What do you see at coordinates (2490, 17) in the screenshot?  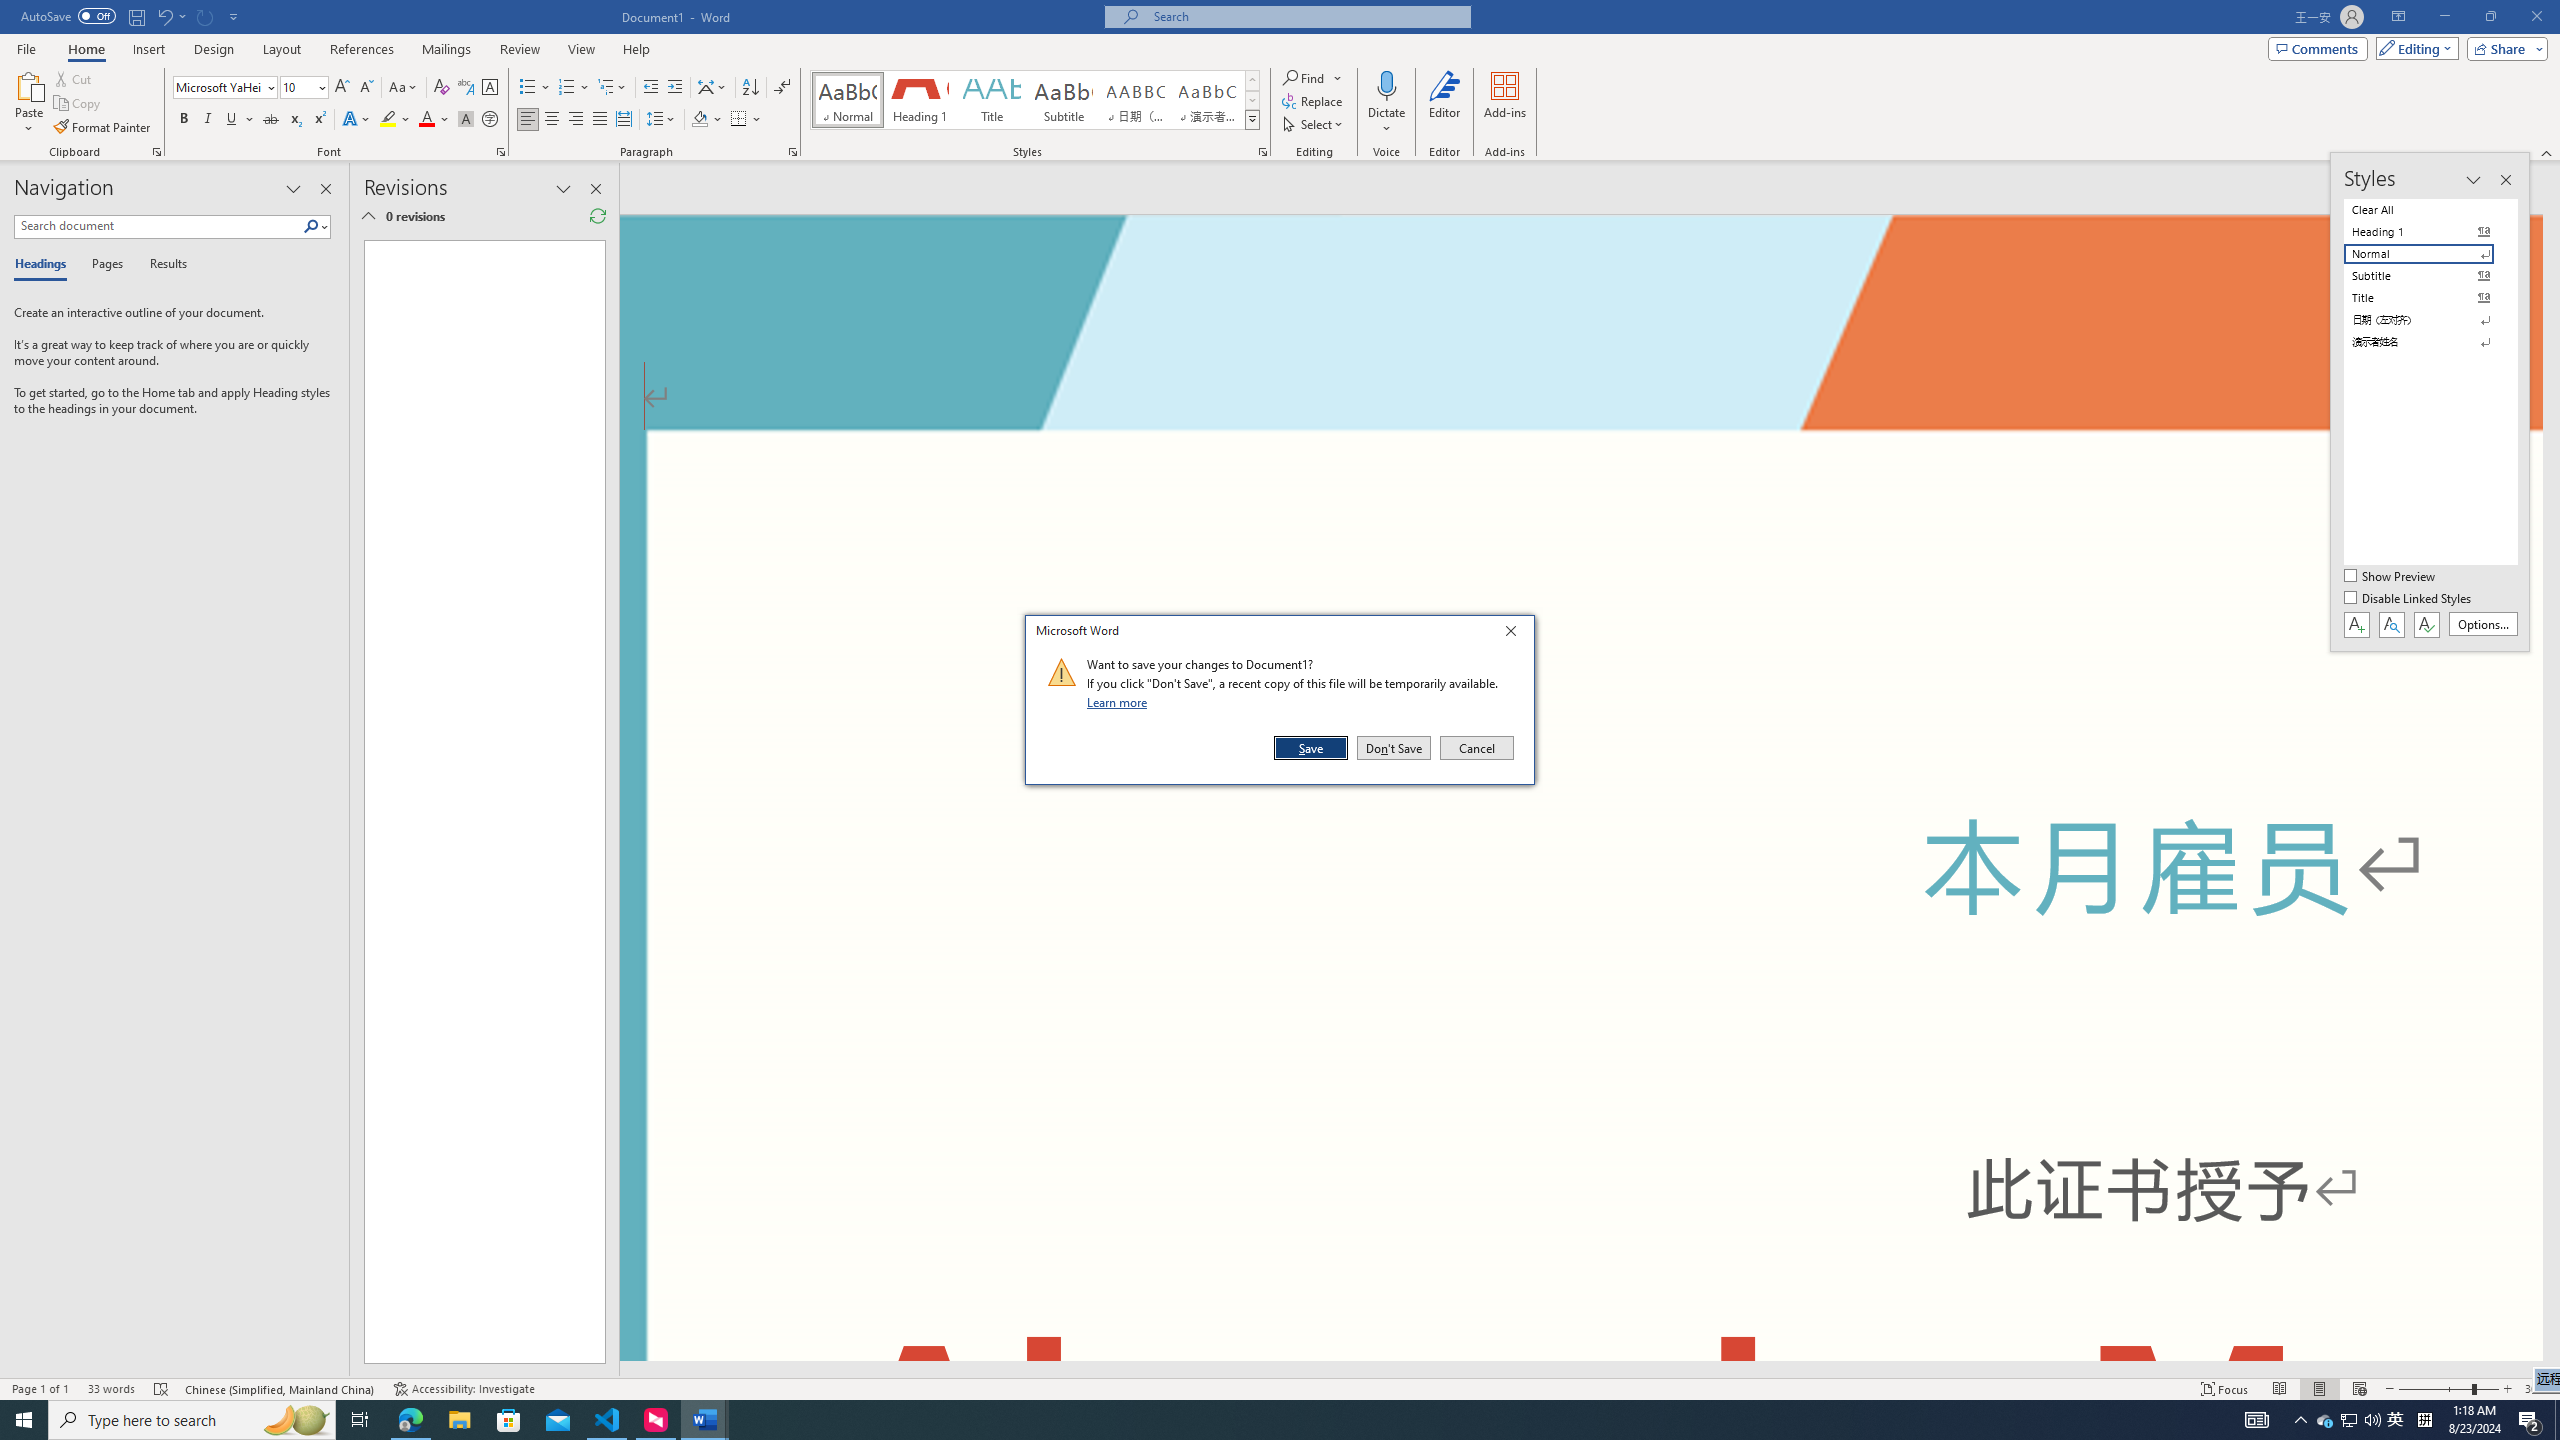 I see `Restore Down` at bounding box center [2490, 17].